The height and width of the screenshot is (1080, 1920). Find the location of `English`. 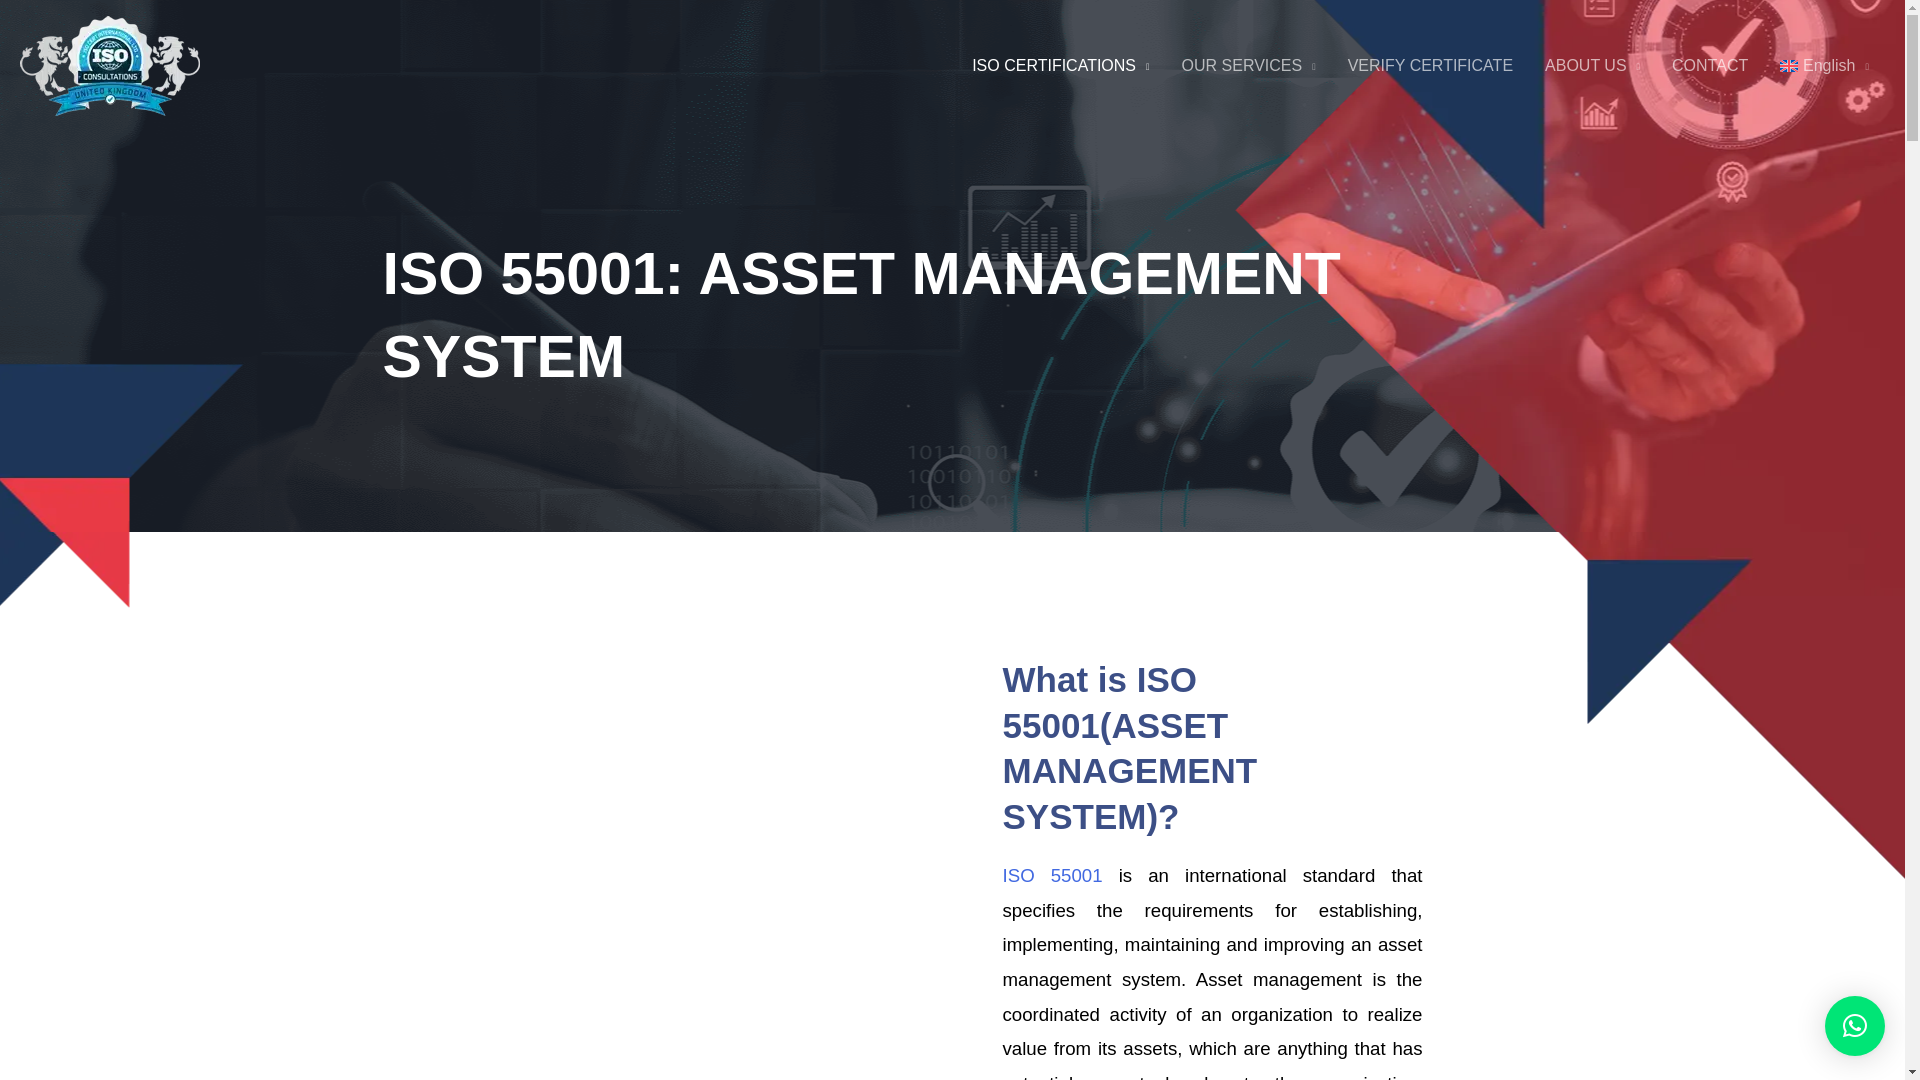

English is located at coordinates (1824, 66).